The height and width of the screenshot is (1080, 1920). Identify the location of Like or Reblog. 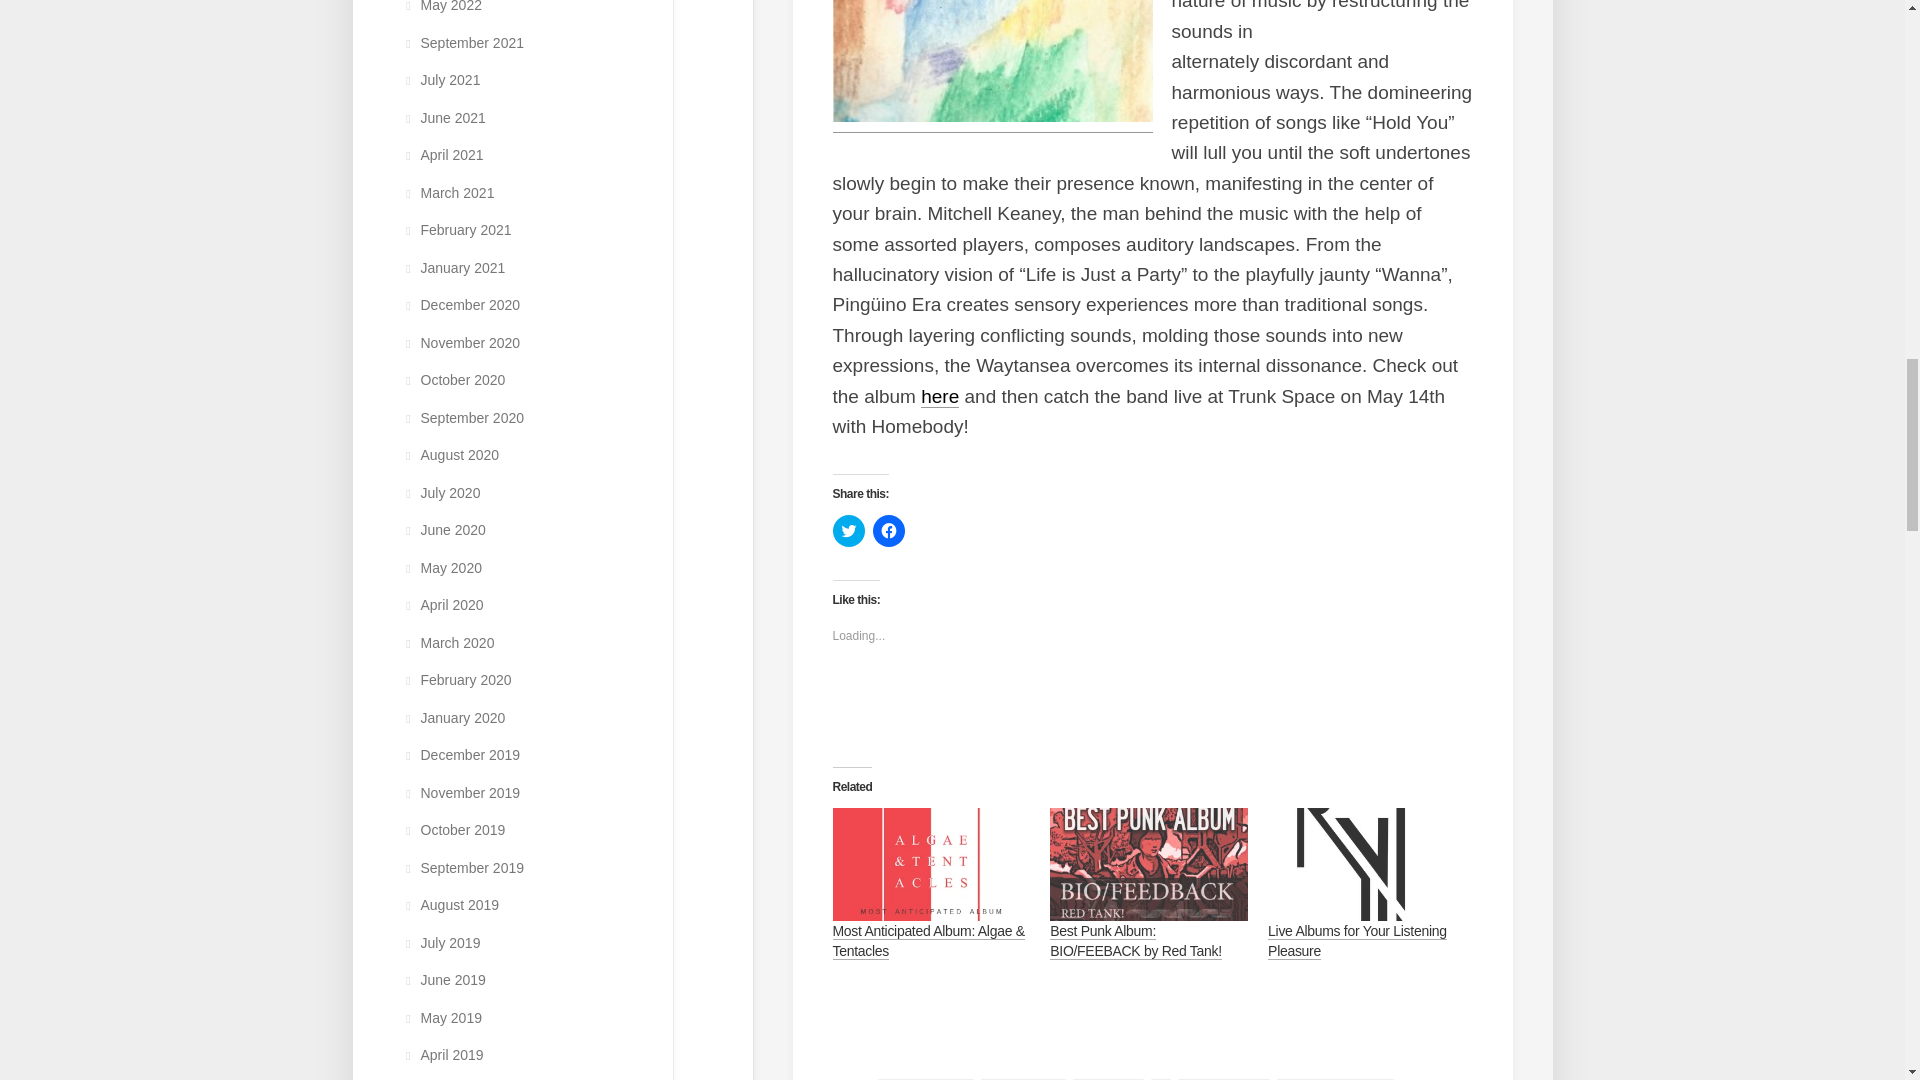
(1152, 701).